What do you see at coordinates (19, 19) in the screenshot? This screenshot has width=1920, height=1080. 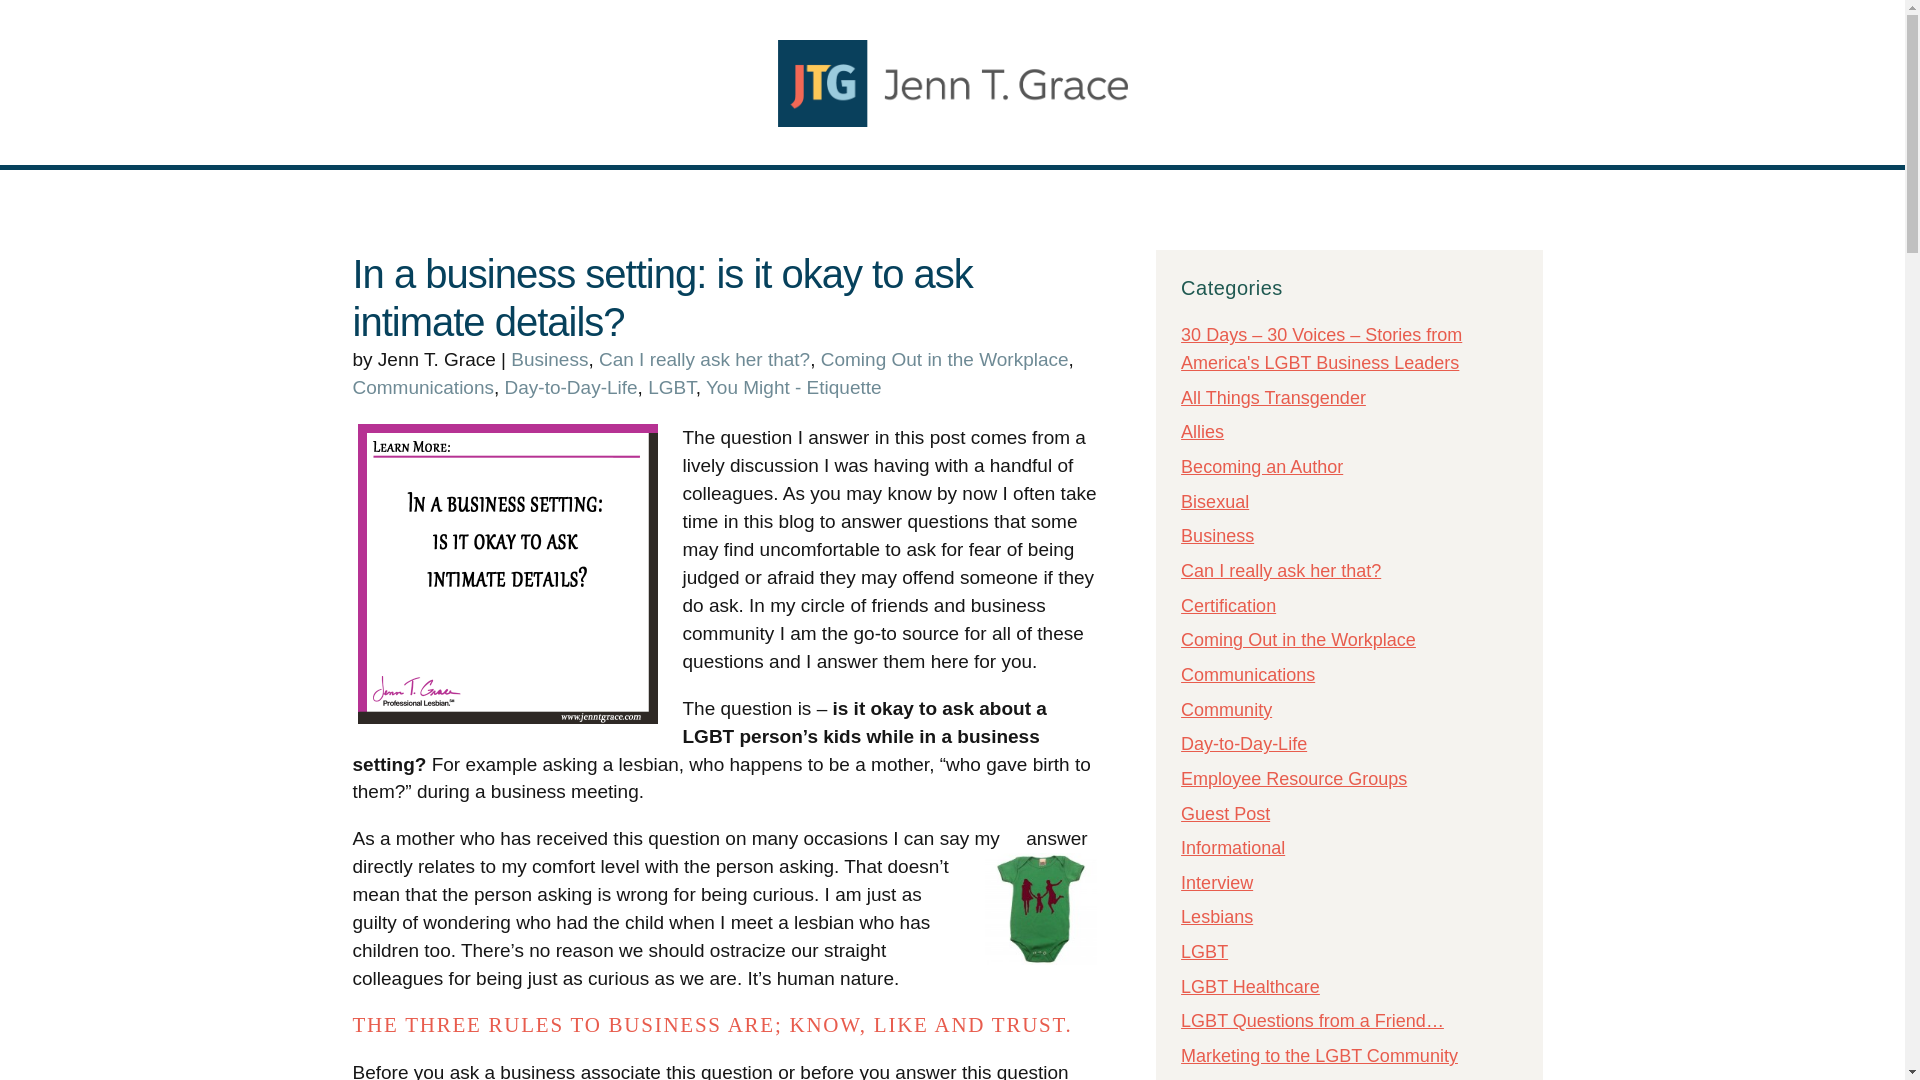 I see `SKIP TO THE CONTENT` at bounding box center [19, 19].